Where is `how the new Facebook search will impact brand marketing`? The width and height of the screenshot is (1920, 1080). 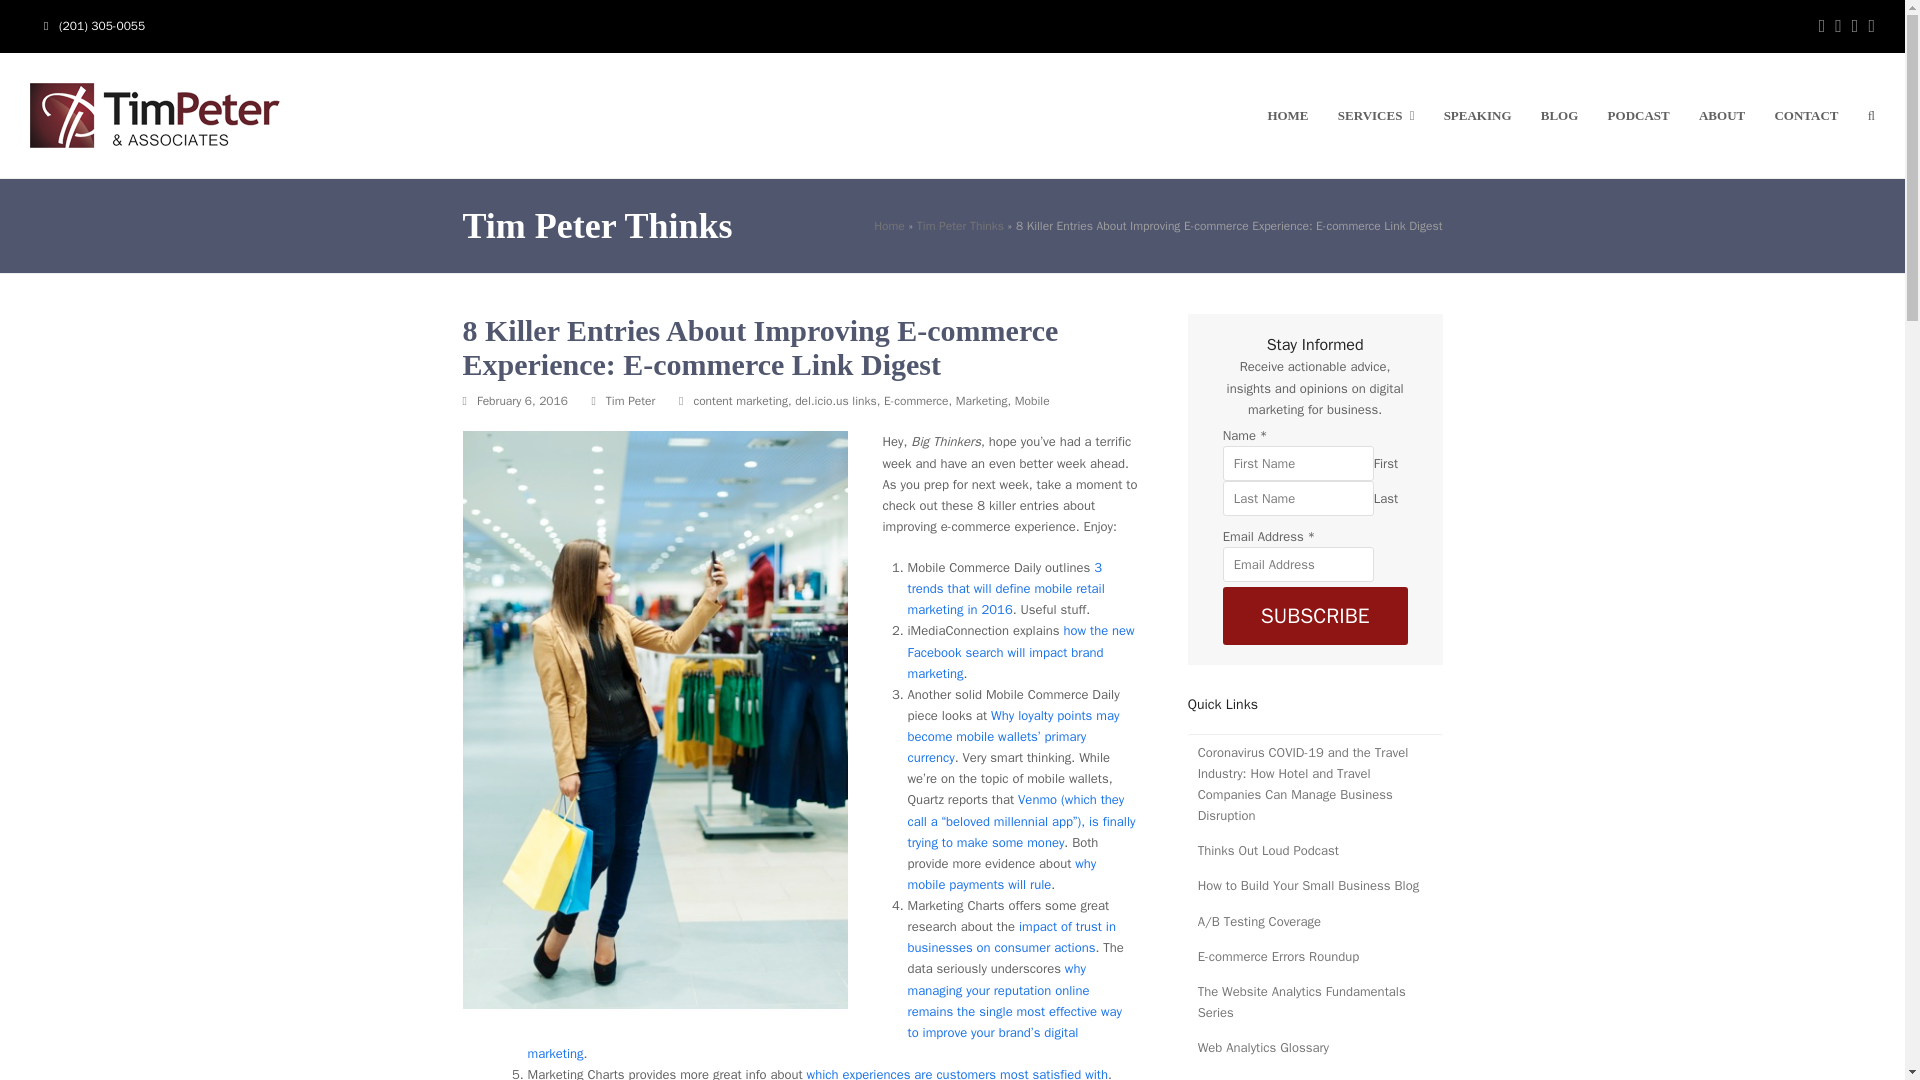 how the new Facebook search will impact brand marketing is located at coordinates (1021, 652).